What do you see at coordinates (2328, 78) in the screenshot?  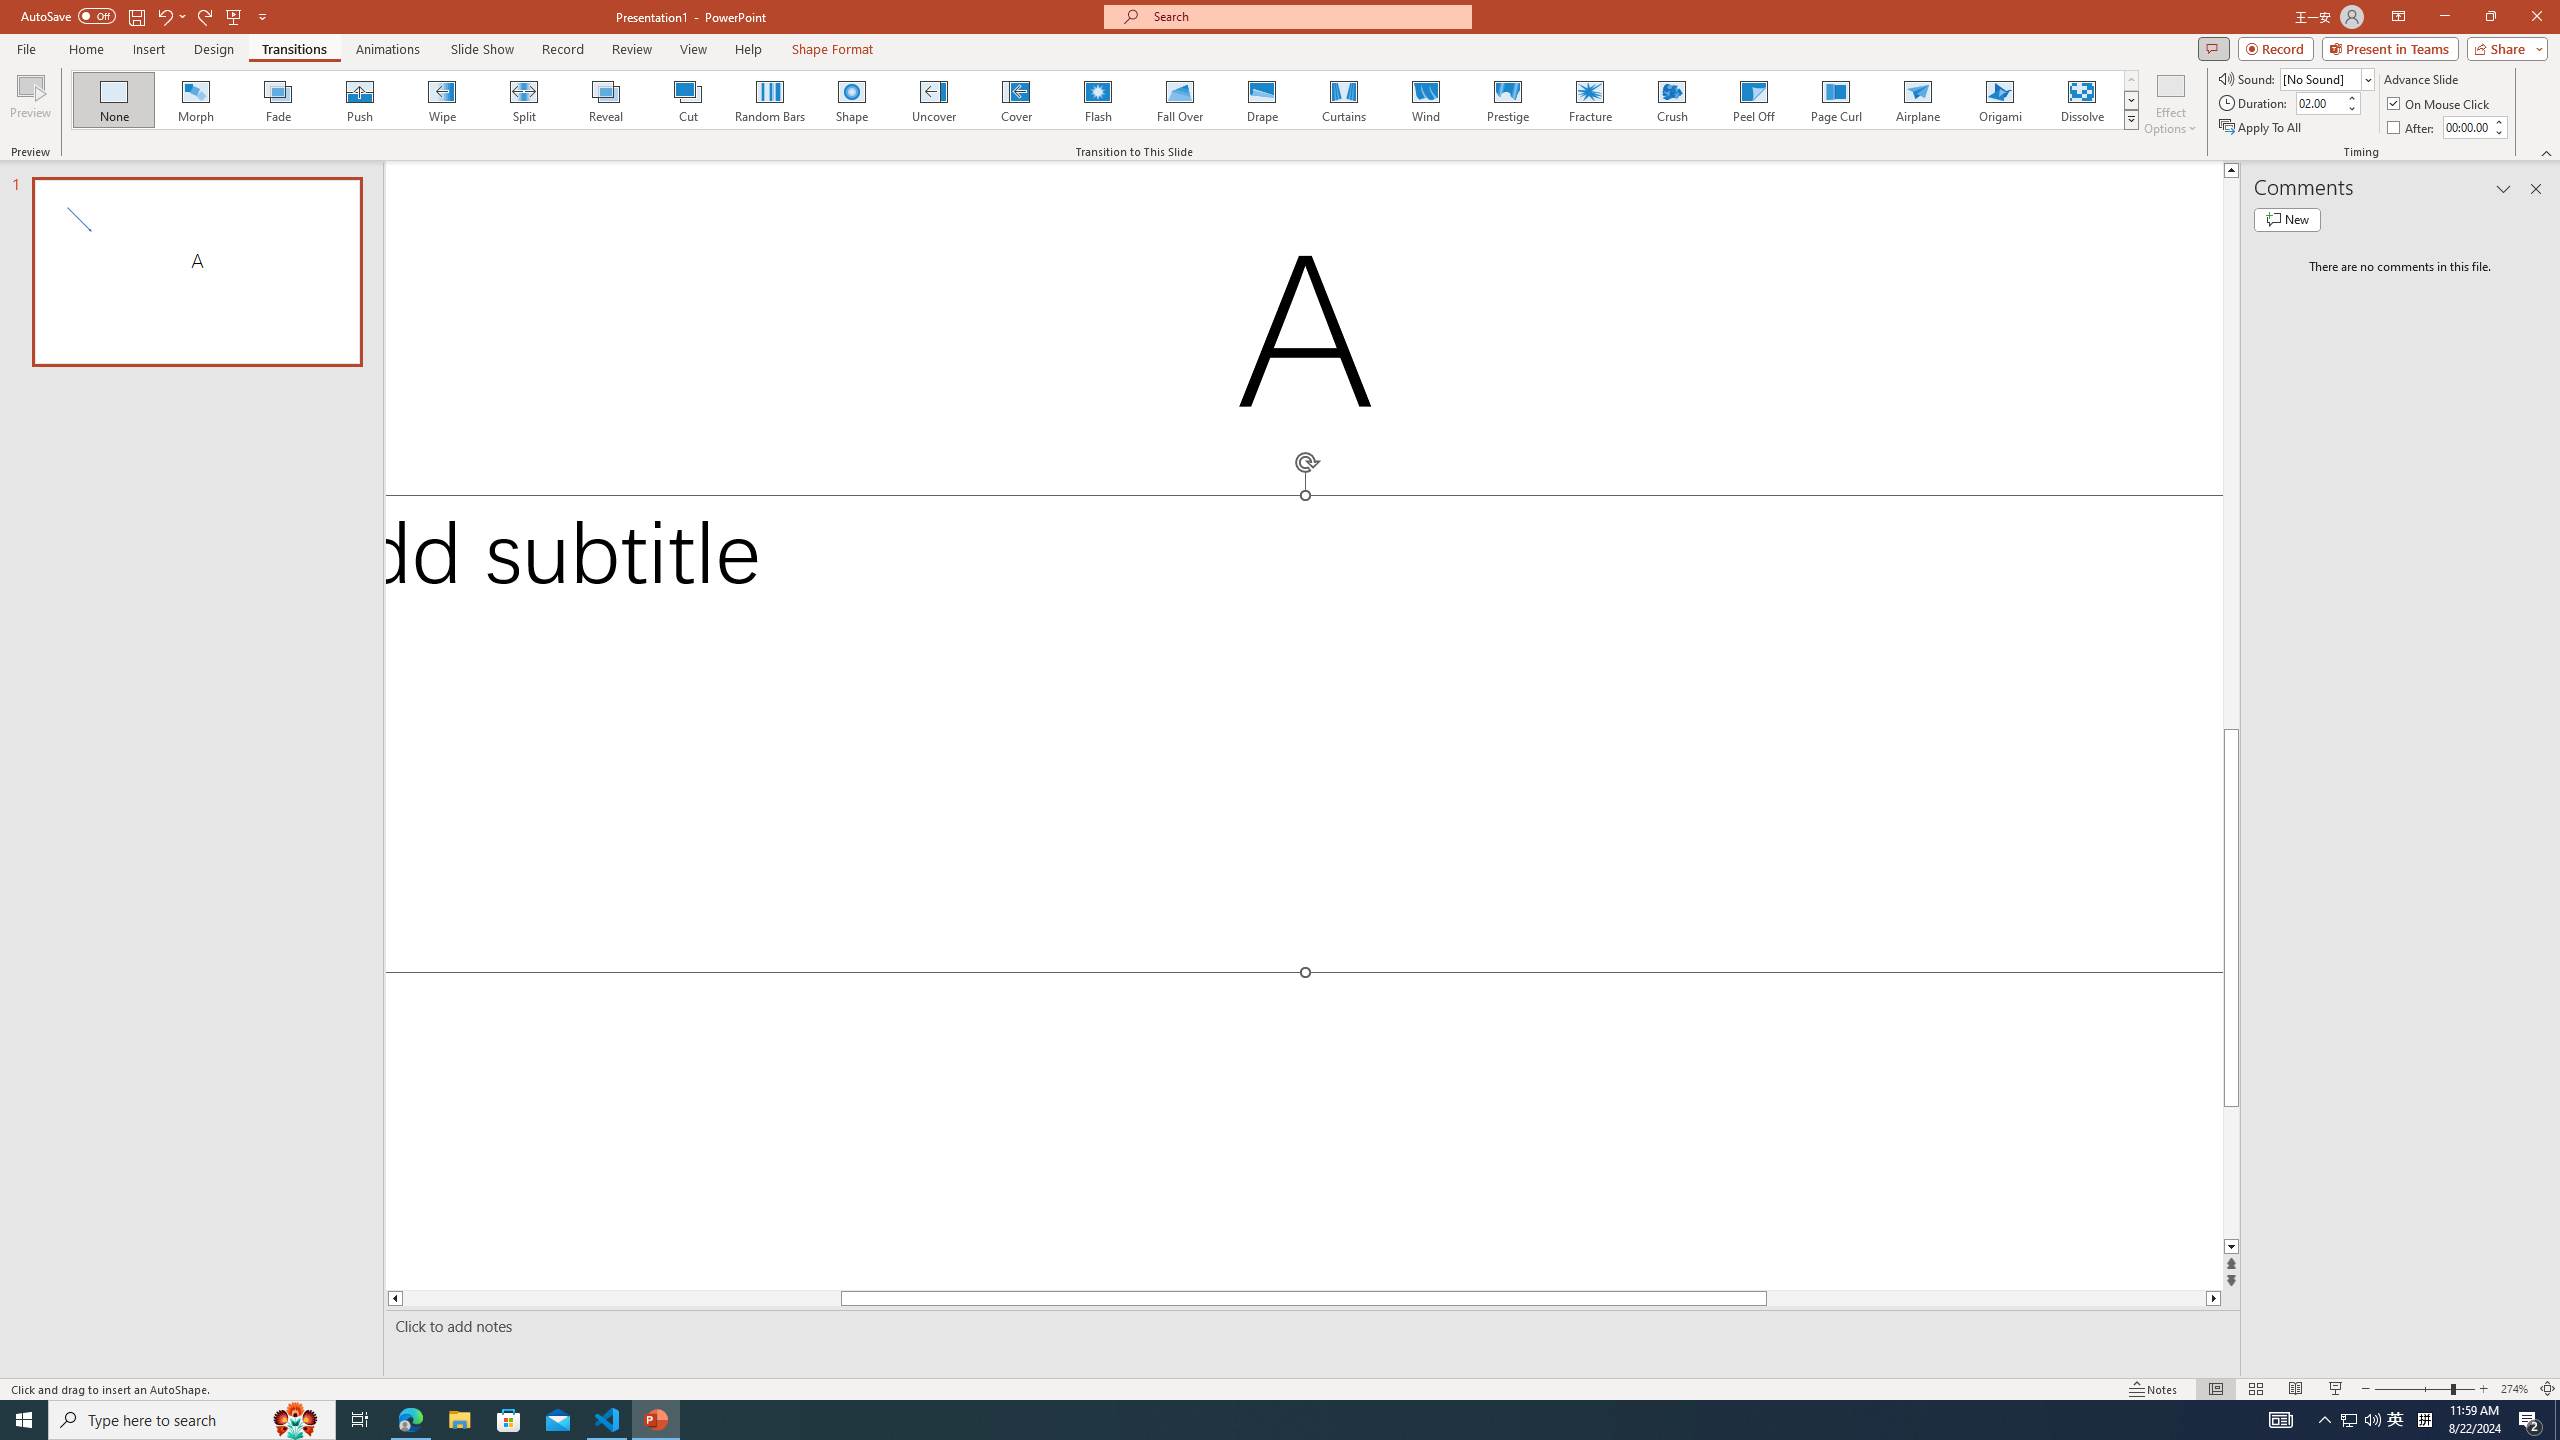 I see `Sound` at bounding box center [2328, 78].